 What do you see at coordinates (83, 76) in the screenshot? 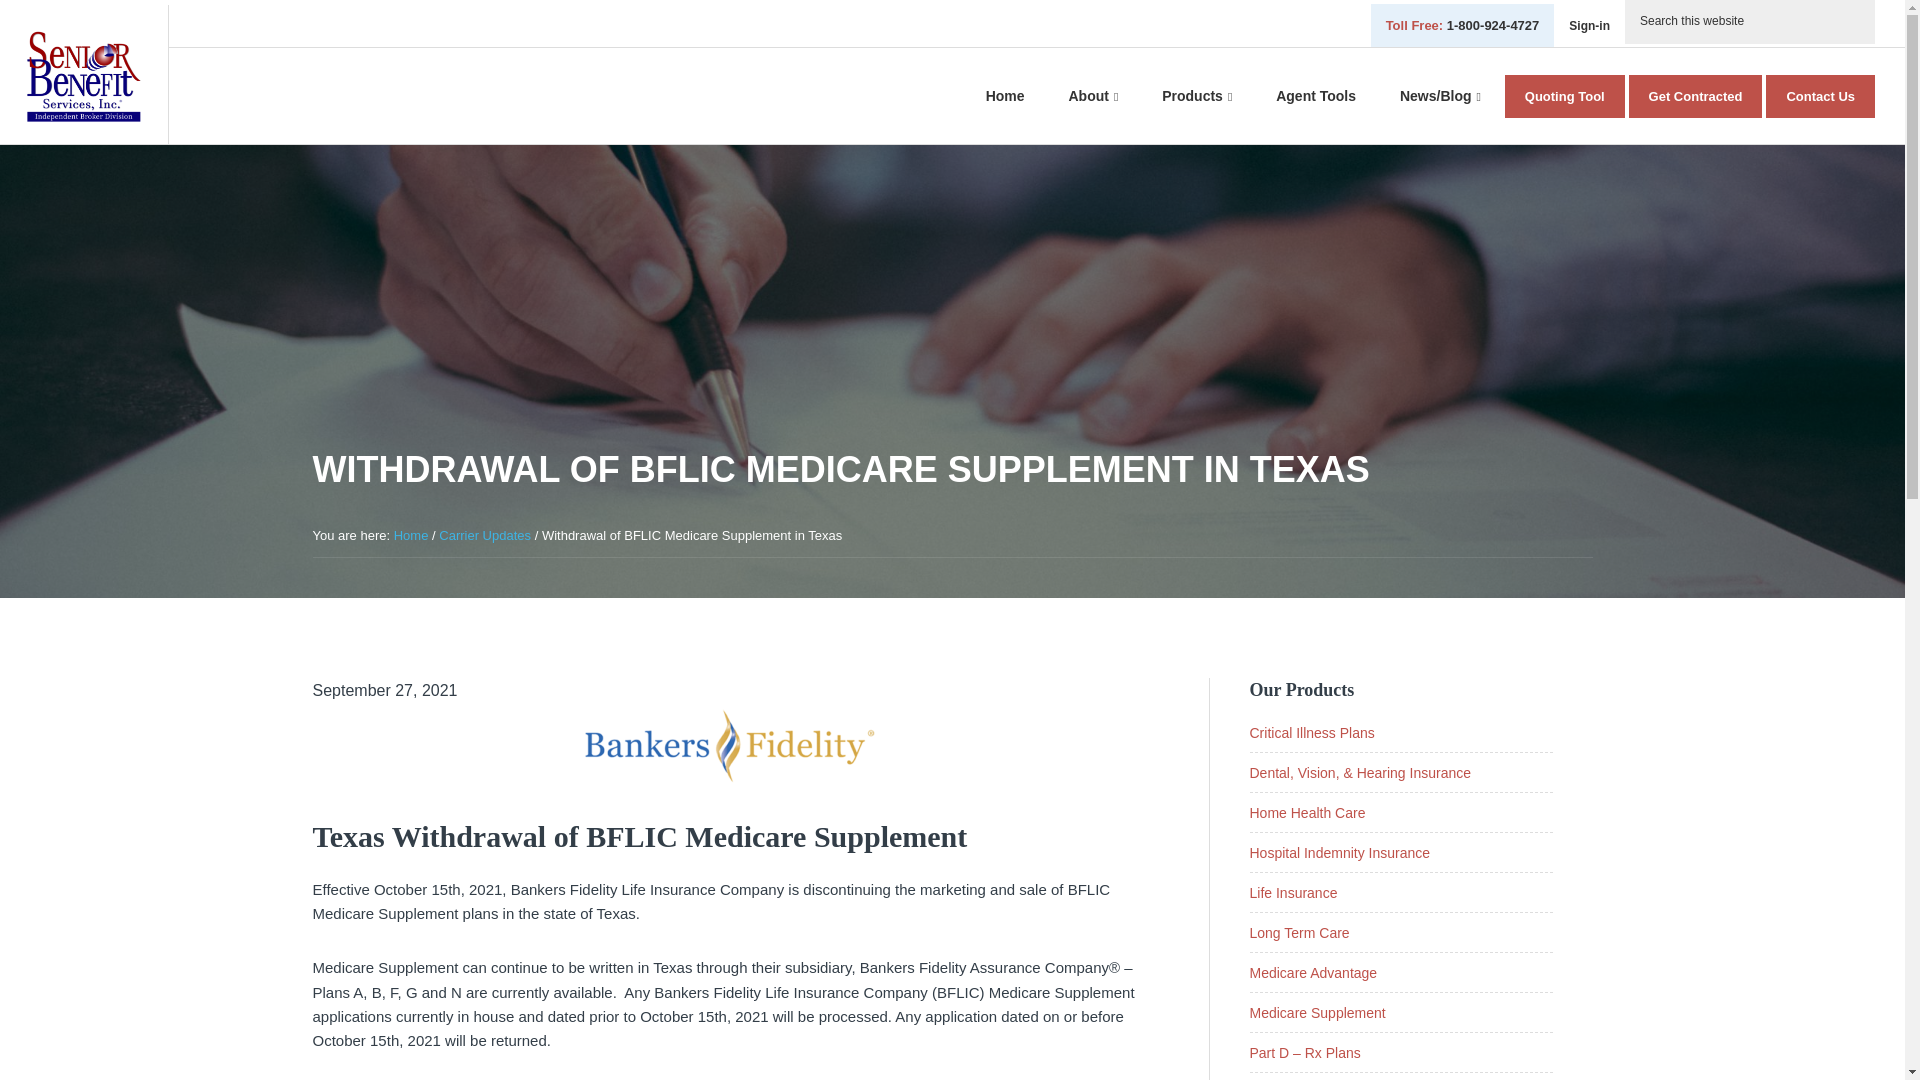
I see `Senior Benefit Services, Inc` at bounding box center [83, 76].